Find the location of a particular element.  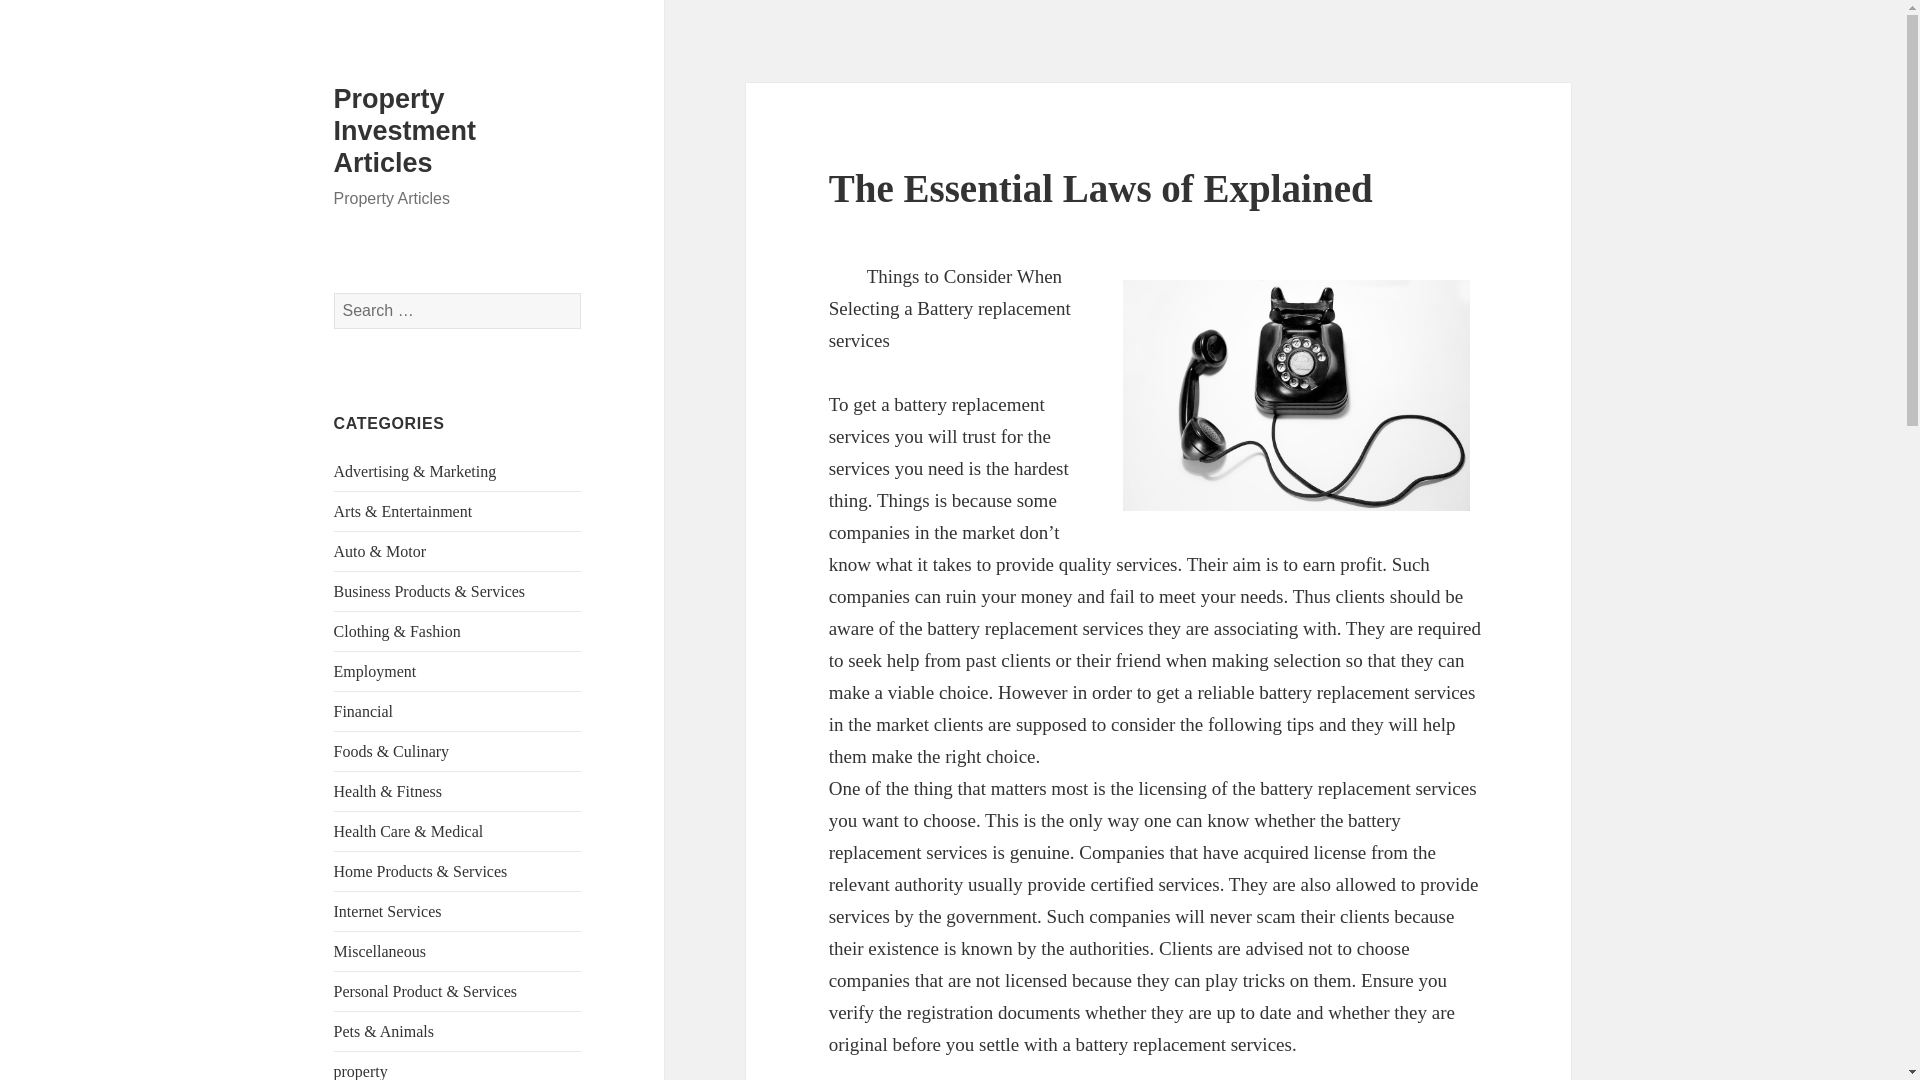

Property Investment Articles is located at coordinates (405, 131).